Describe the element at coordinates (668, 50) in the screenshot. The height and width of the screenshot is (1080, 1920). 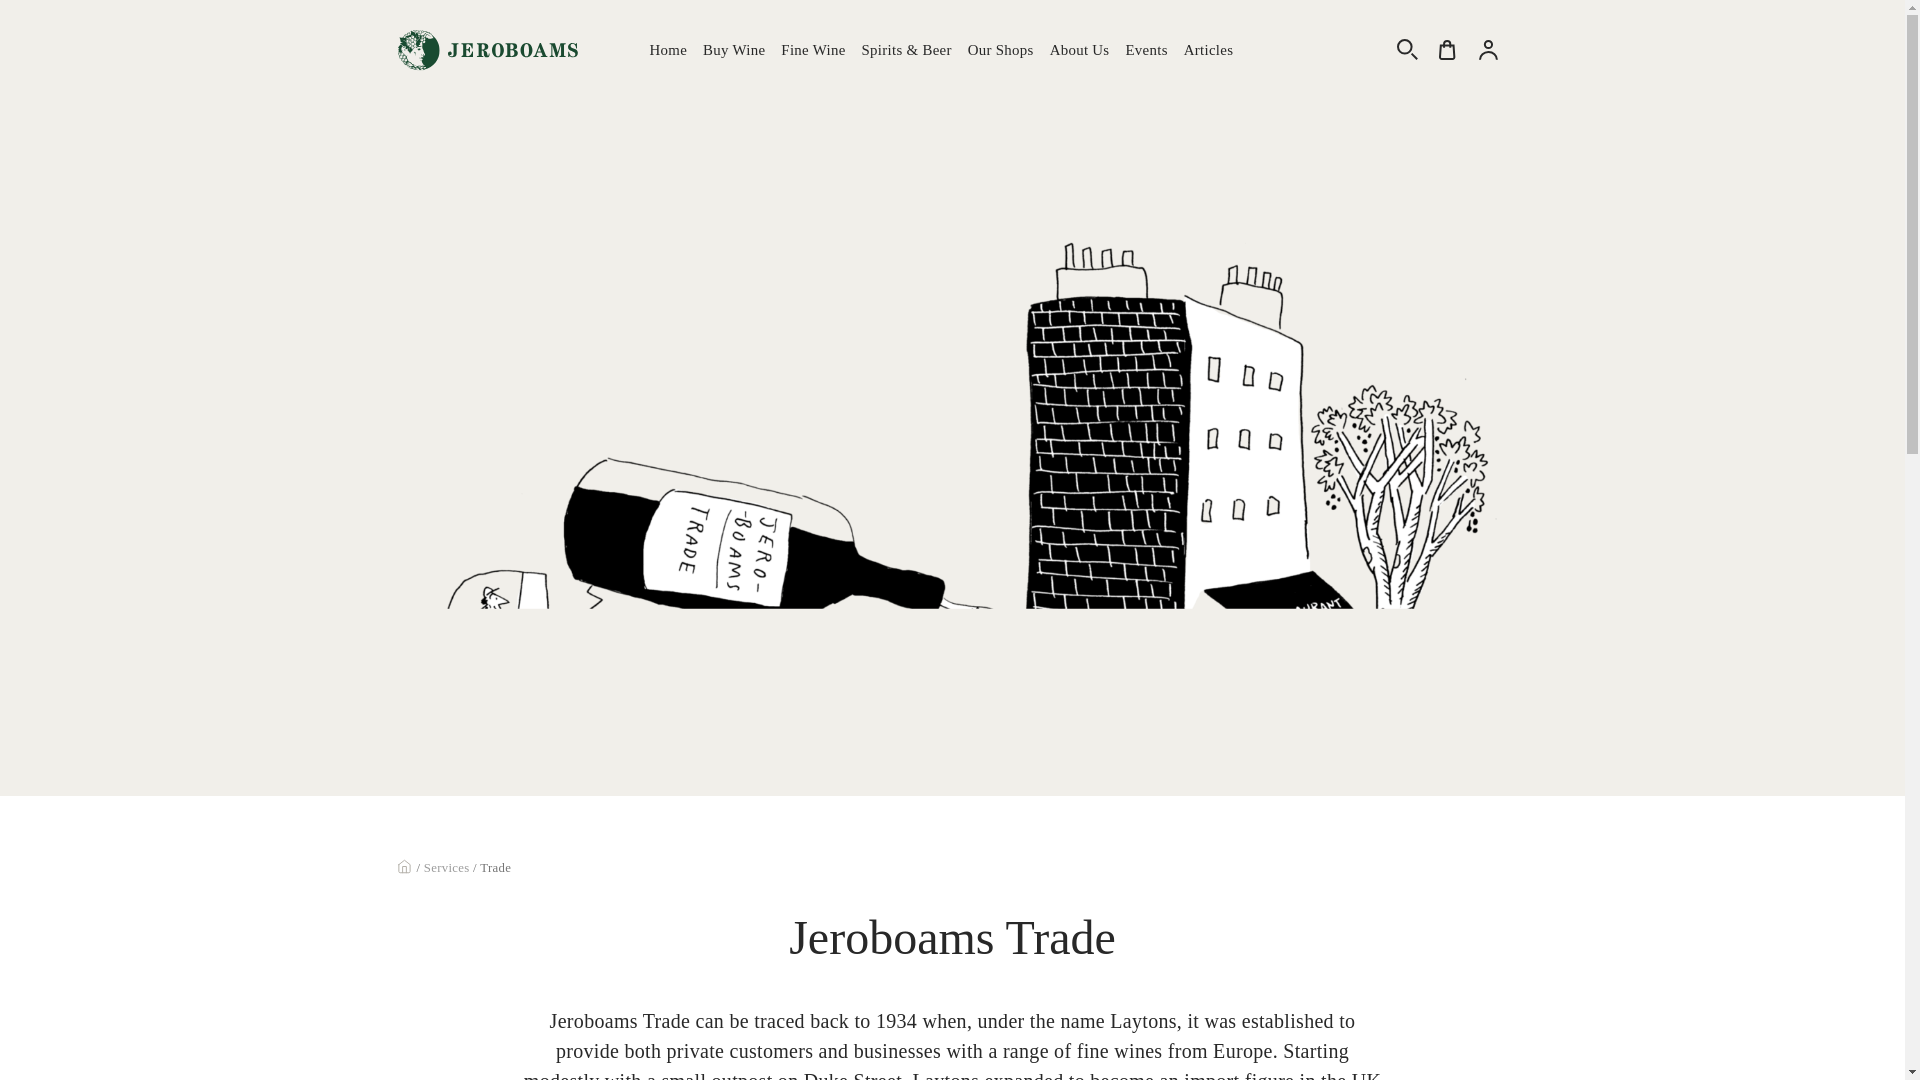
I see `Home` at that location.